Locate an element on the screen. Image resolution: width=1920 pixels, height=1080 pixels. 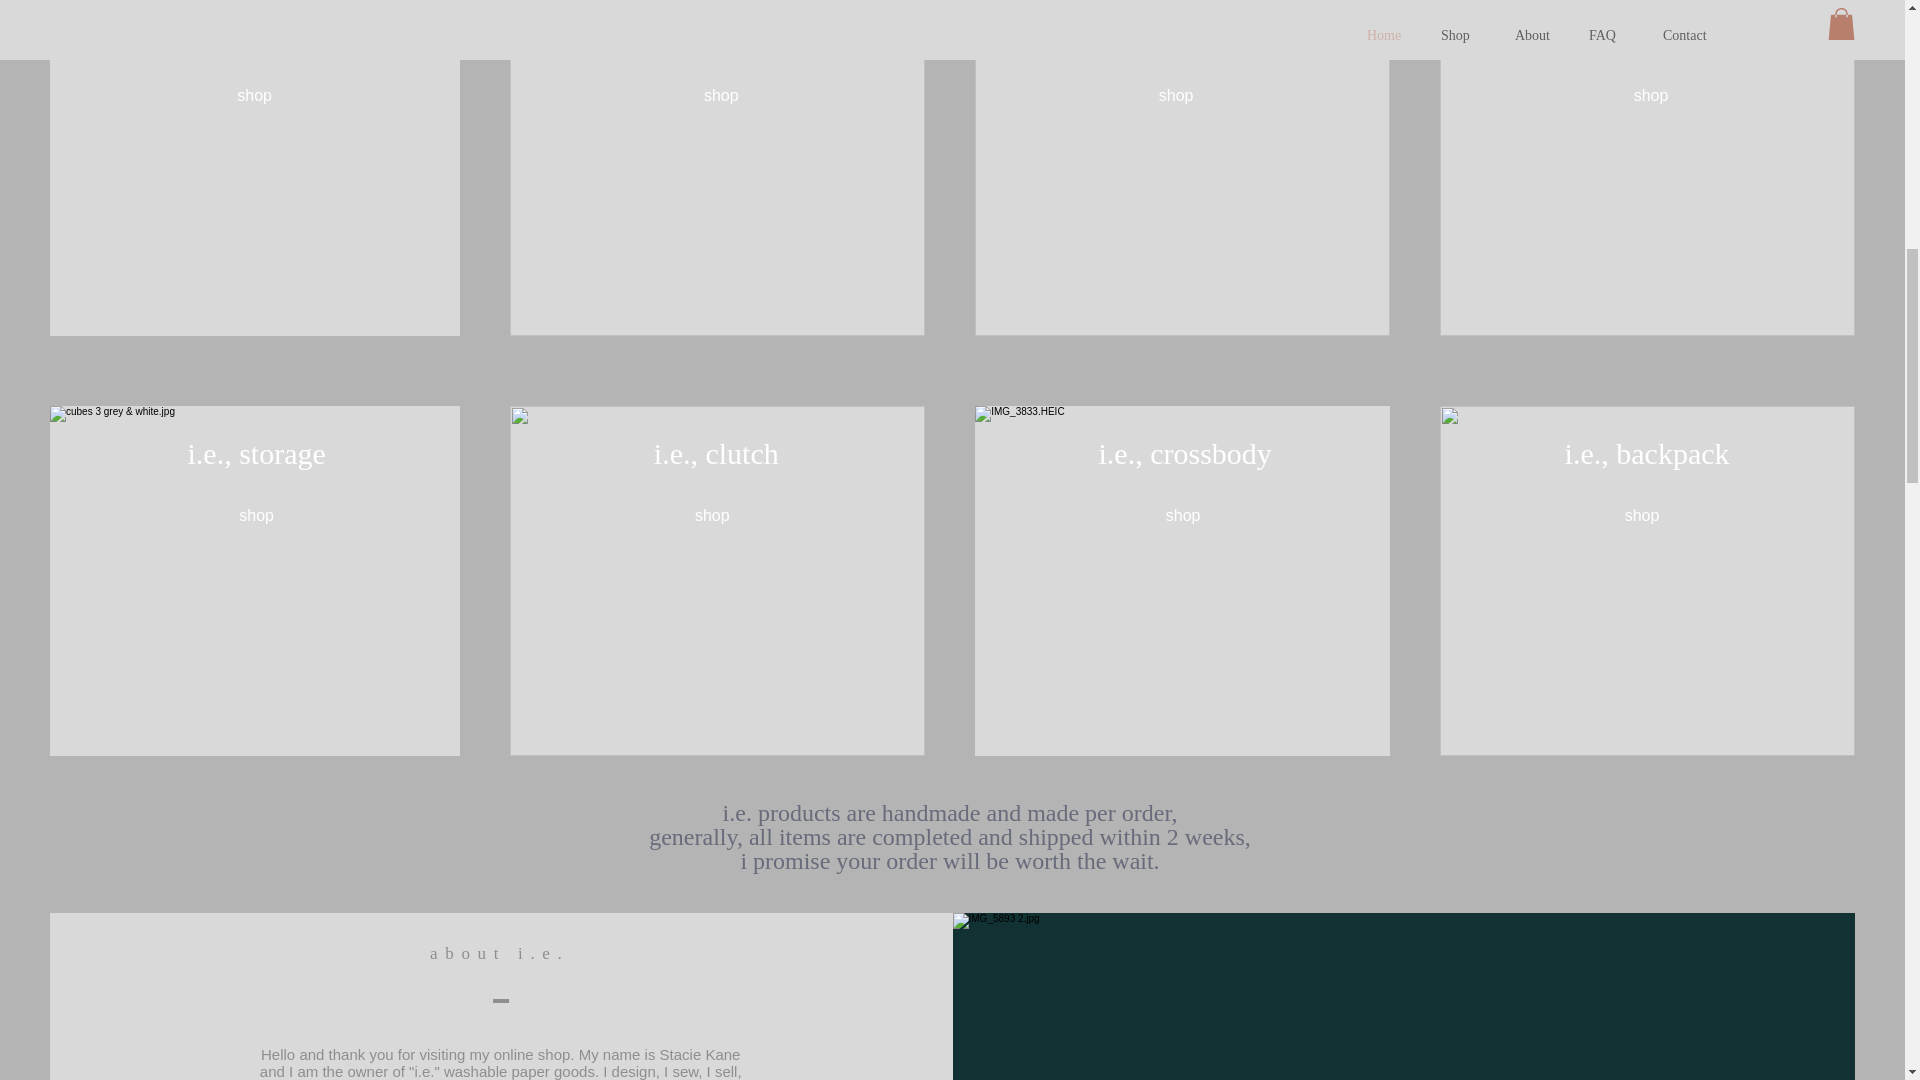
i.e., beach is located at coordinates (256, 36).